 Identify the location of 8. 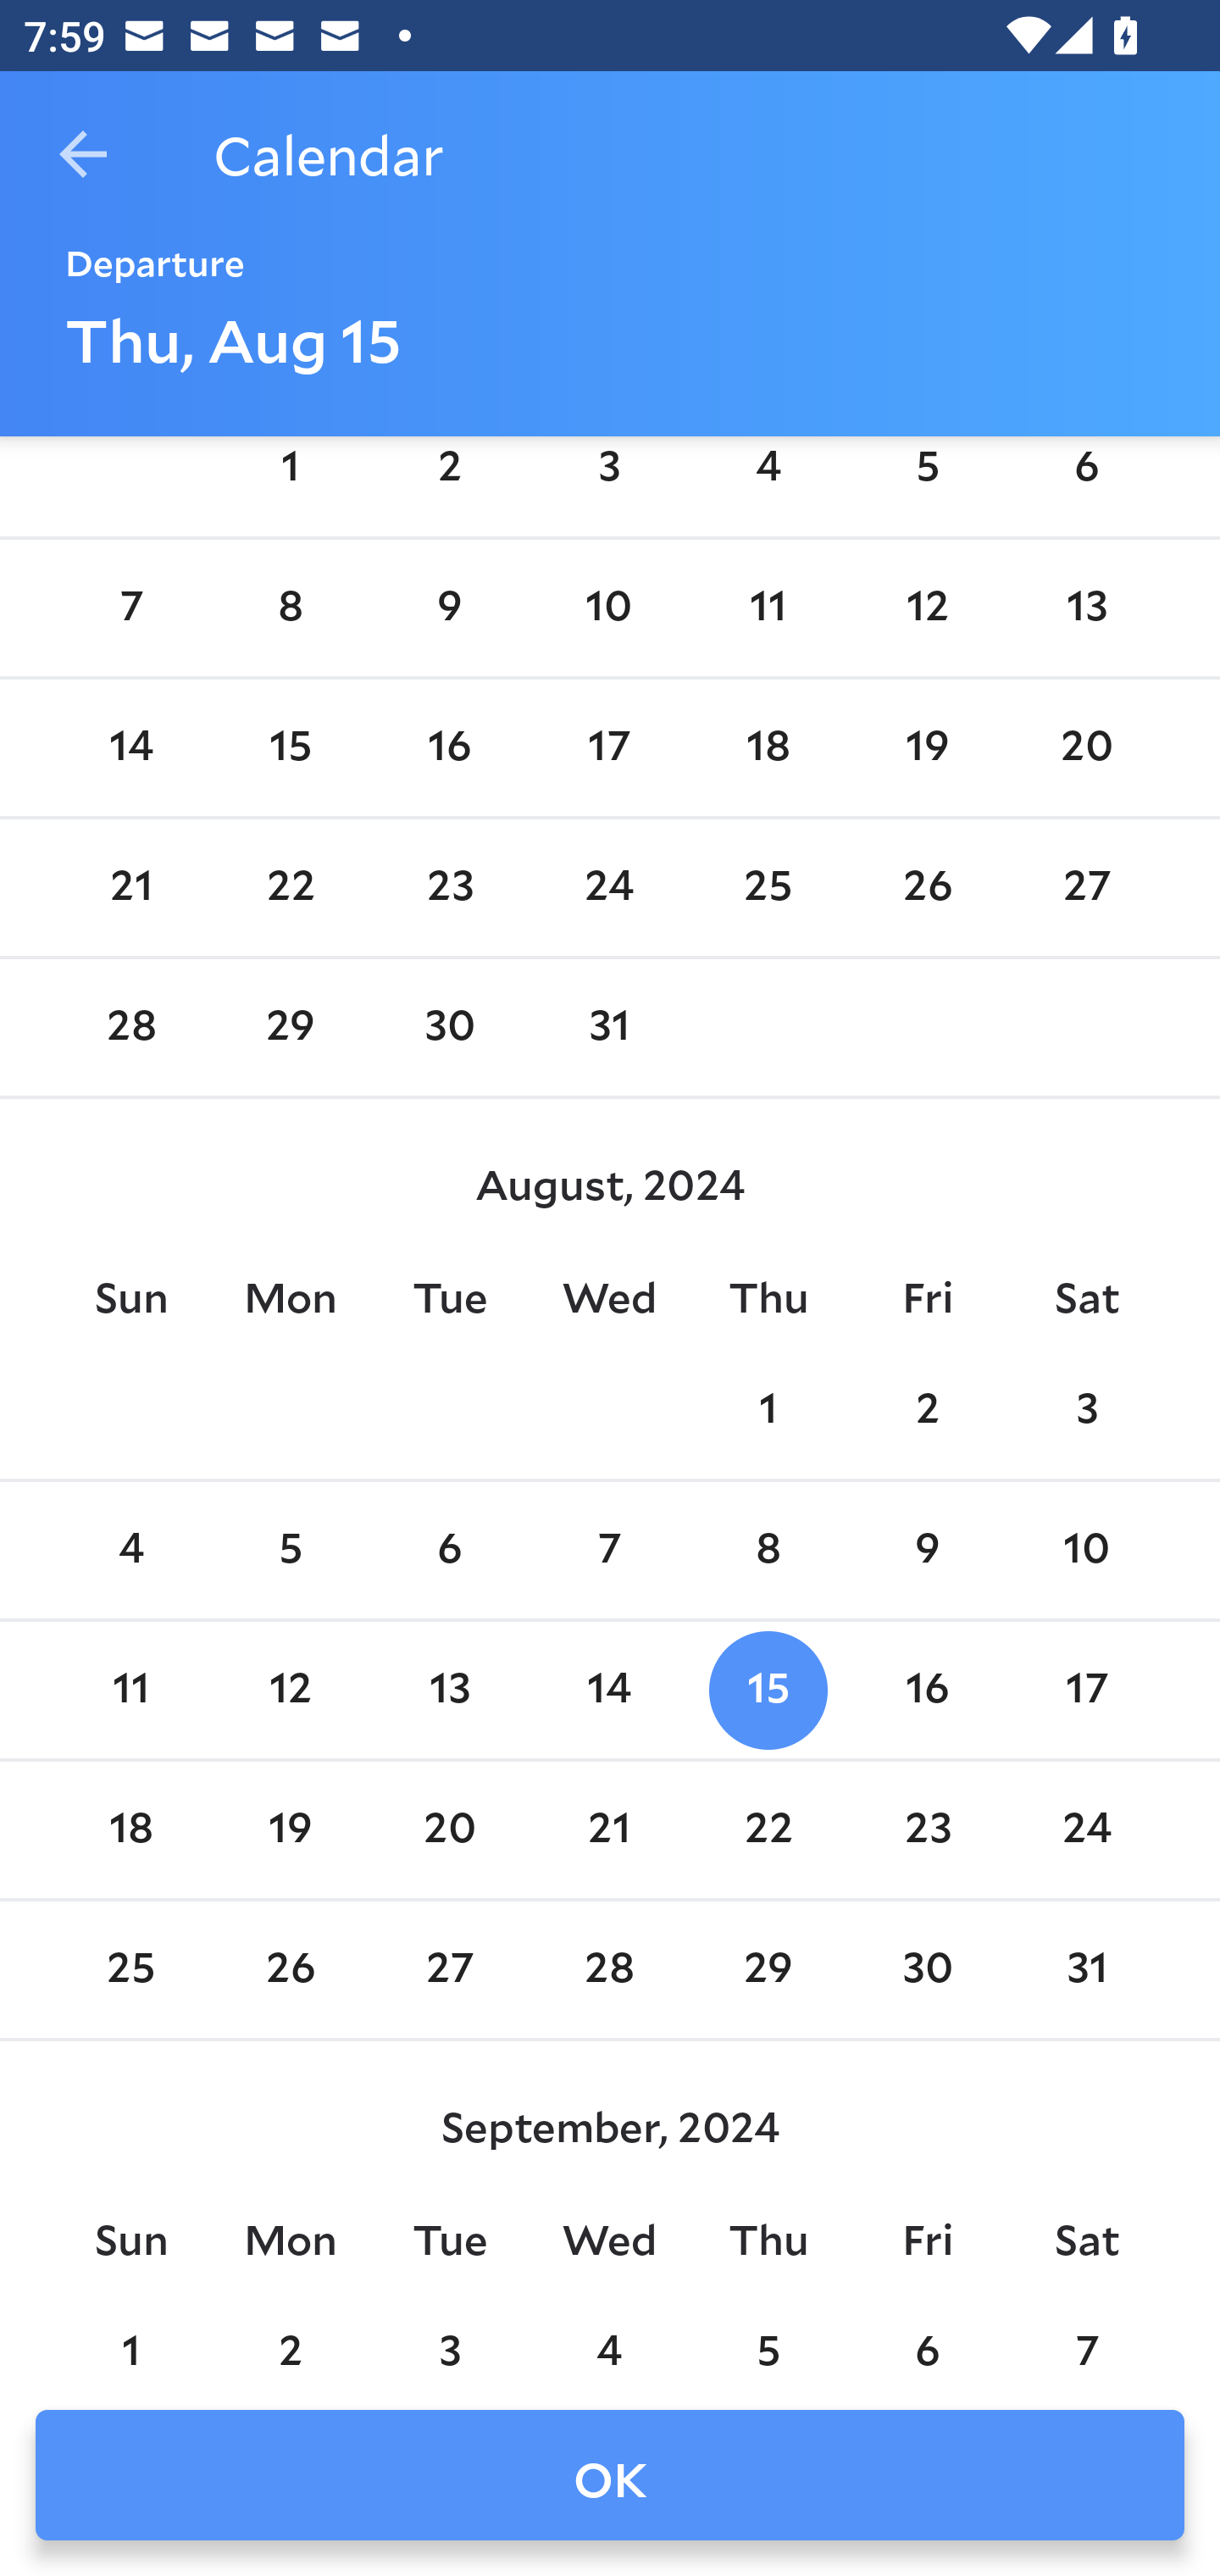
(768, 1551).